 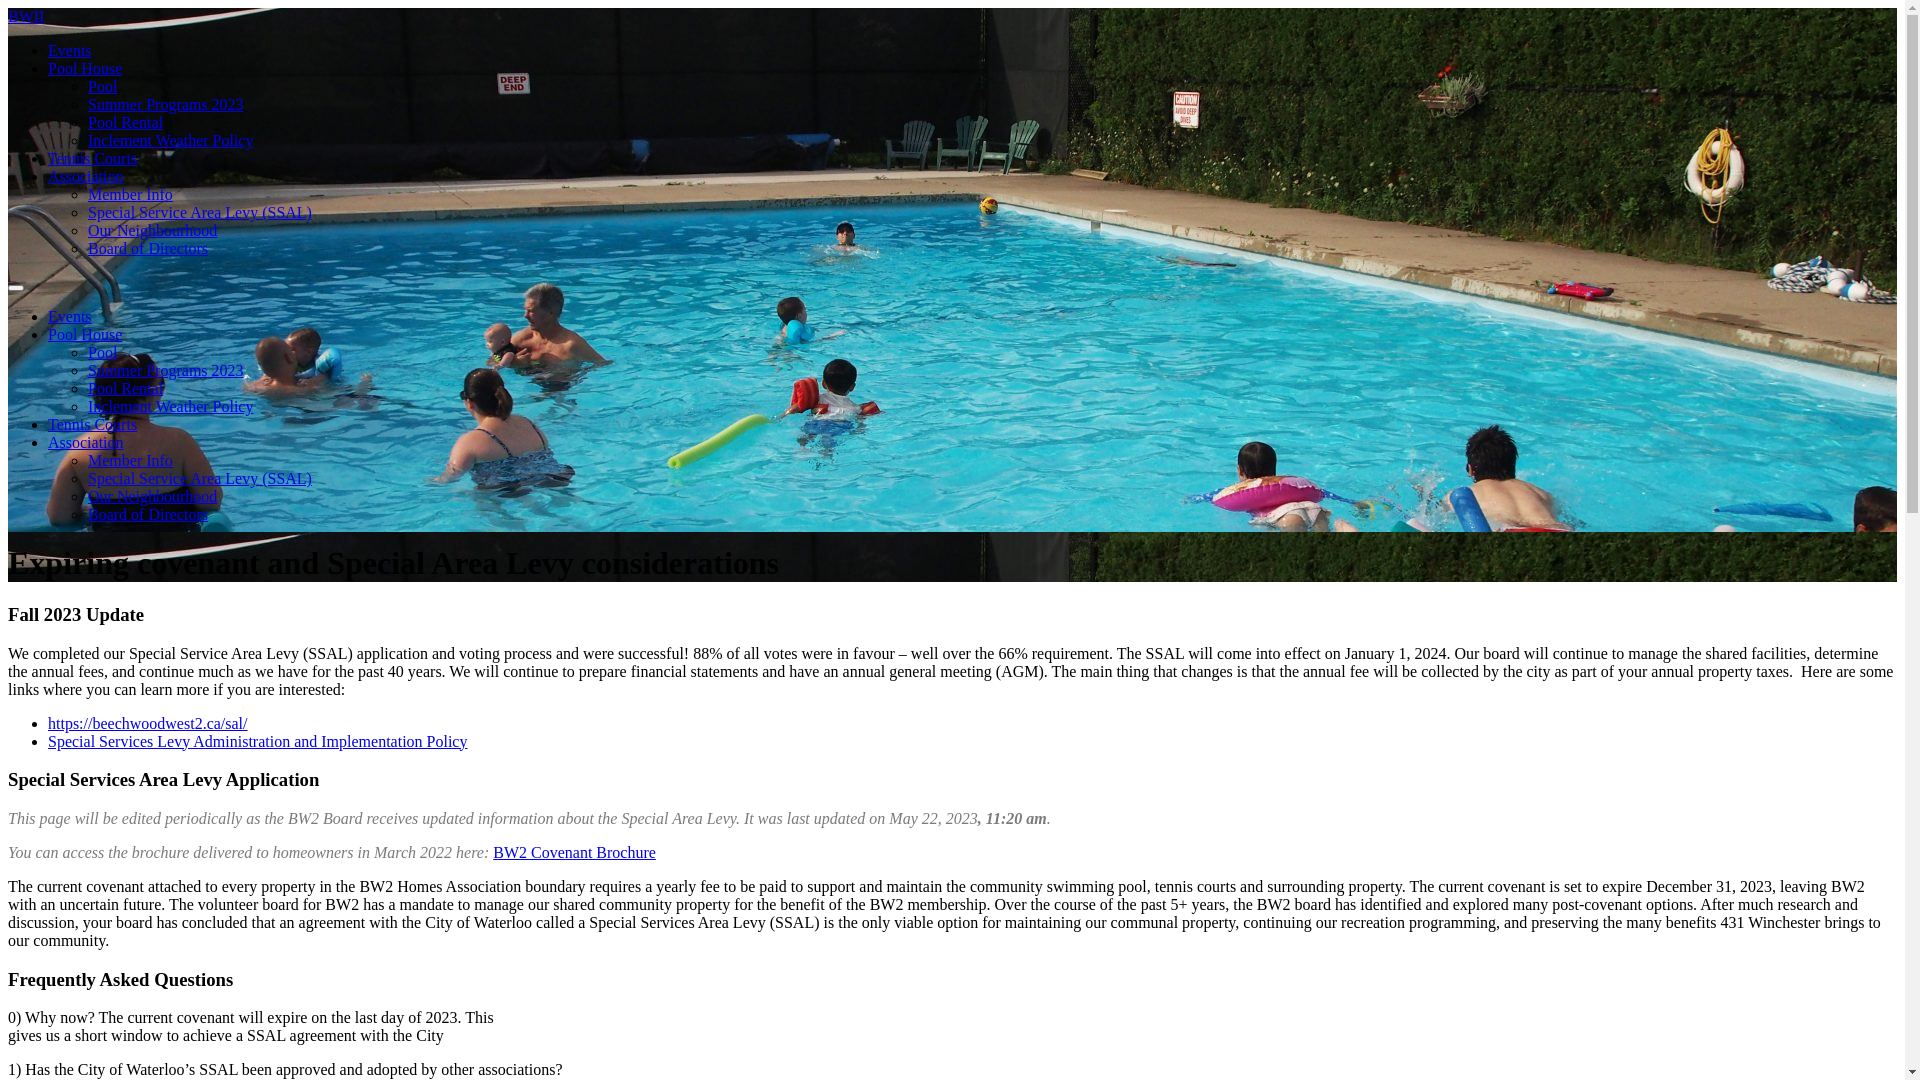 What do you see at coordinates (70, 50) in the screenshot?
I see `Events` at bounding box center [70, 50].